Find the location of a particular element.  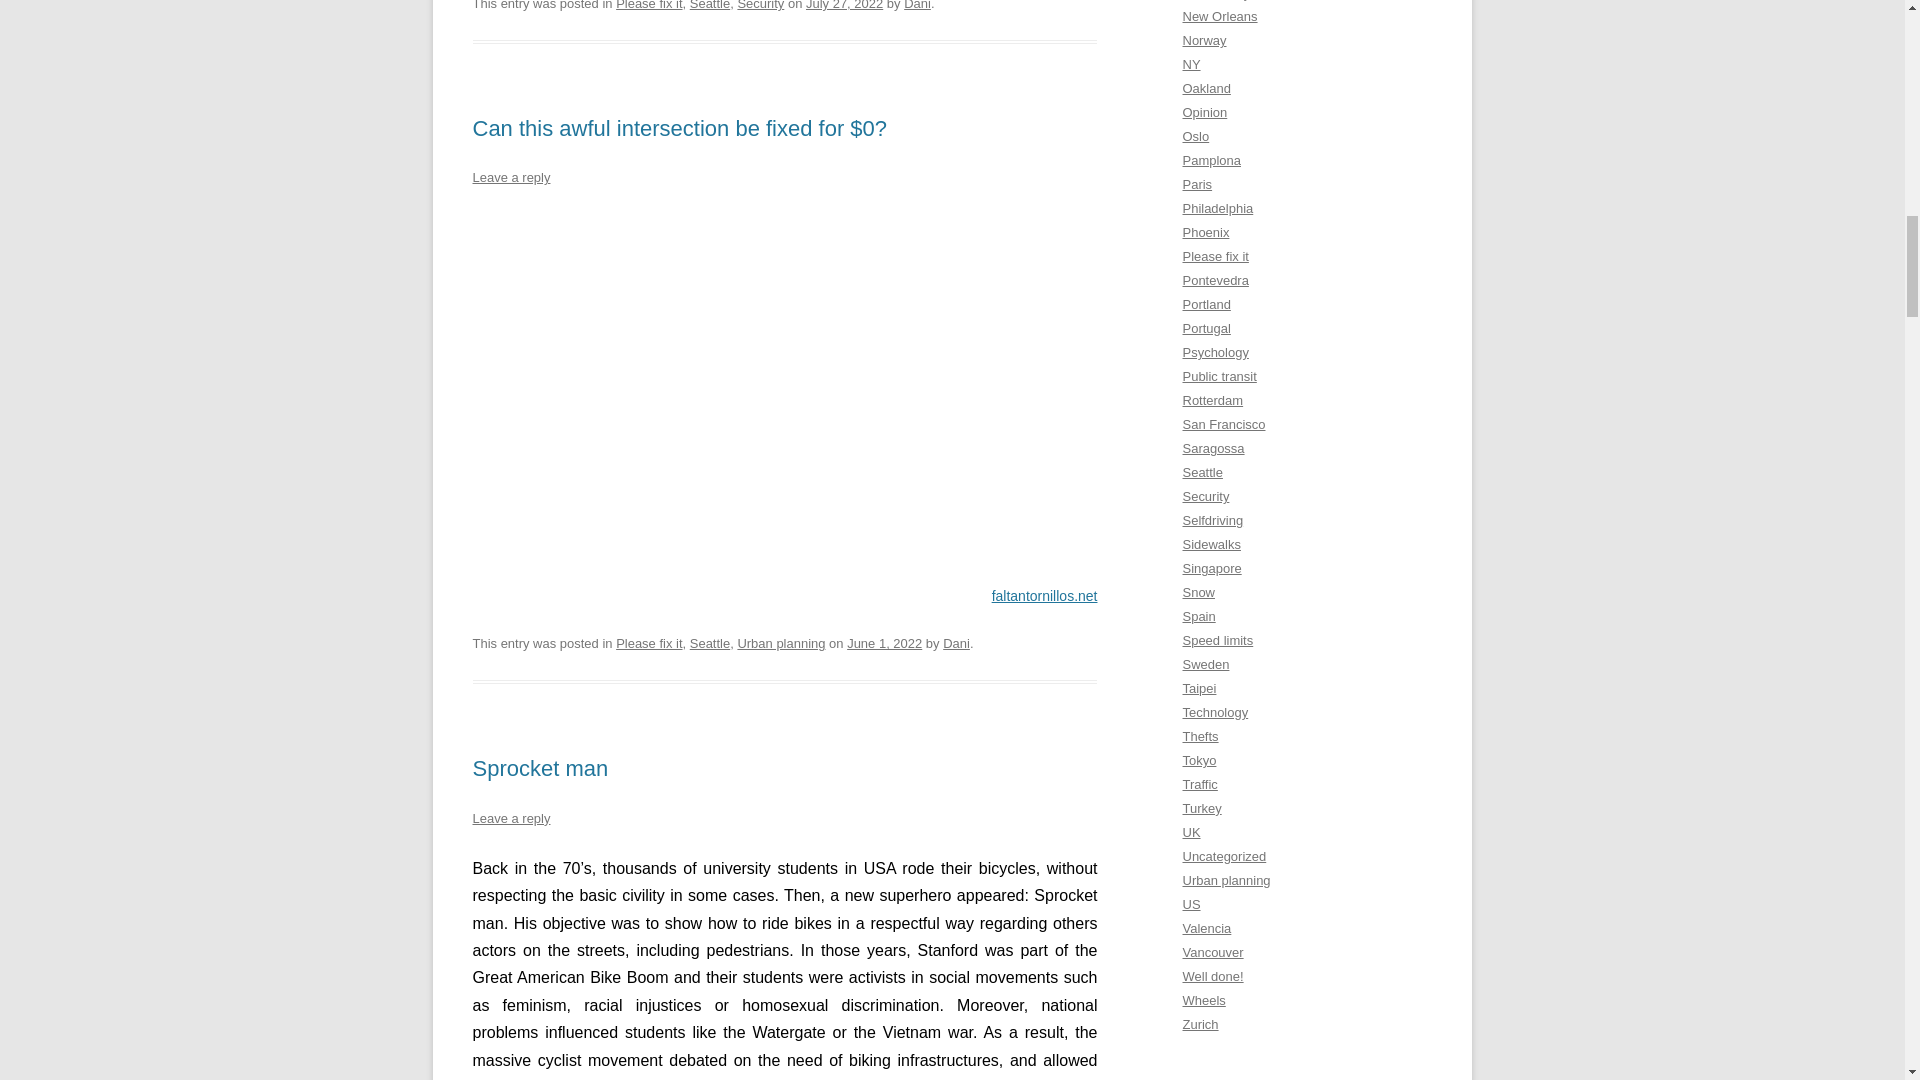

Sprocket man is located at coordinates (540, 768).